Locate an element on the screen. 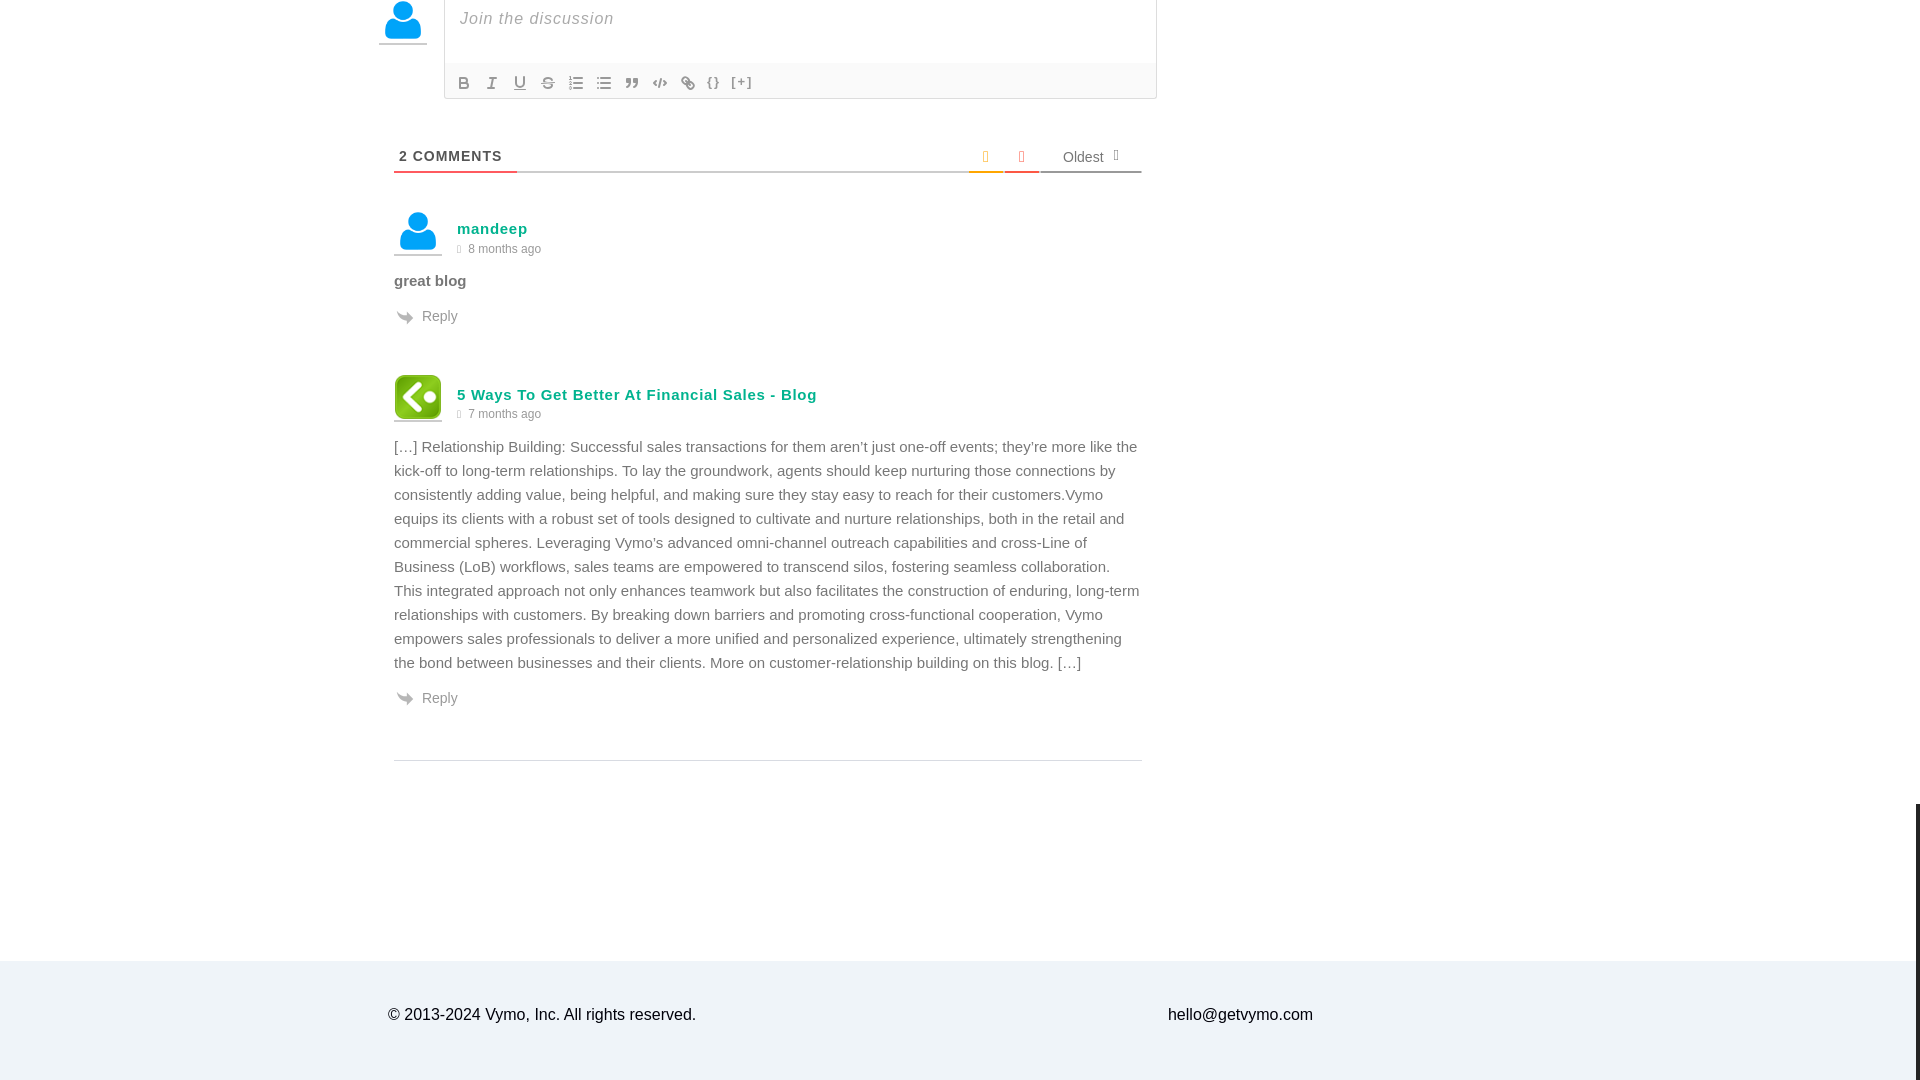  Underline is located at coordinates (520, 83).